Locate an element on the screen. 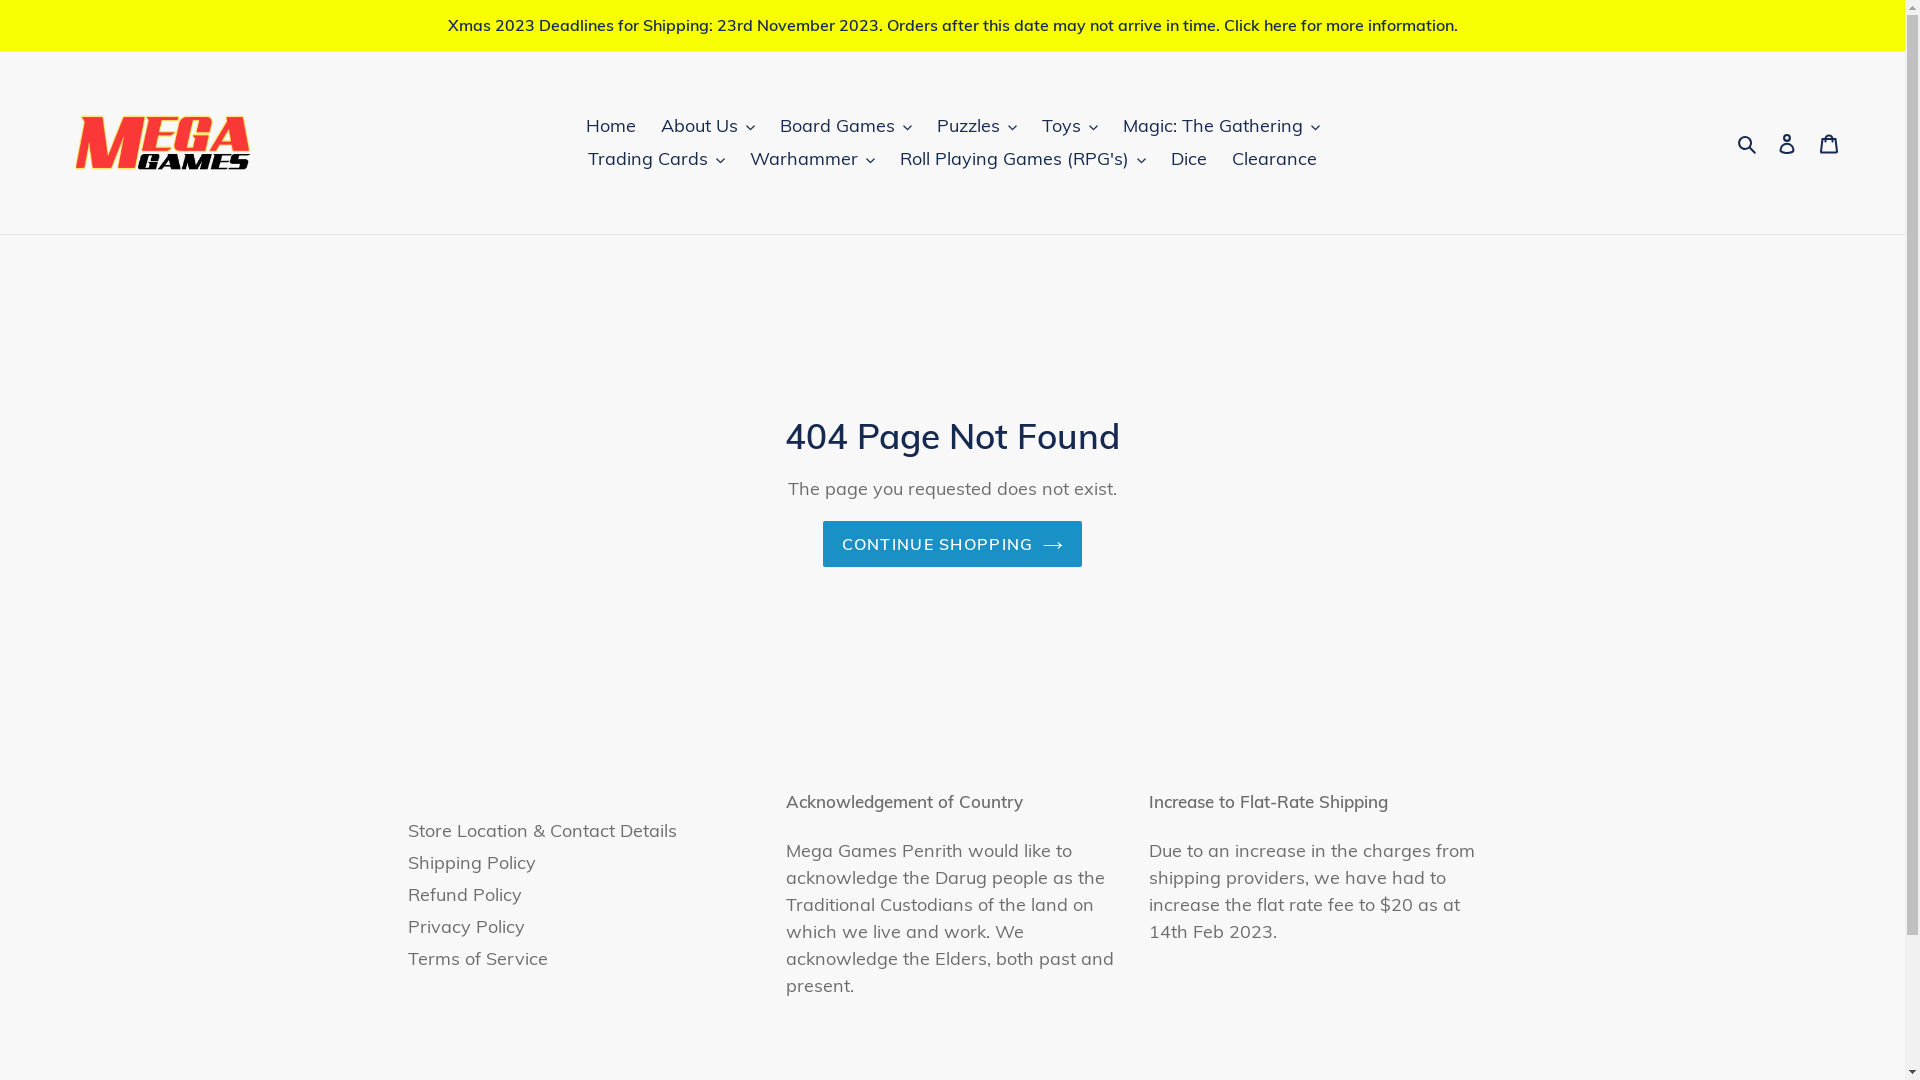 This screenshot has width=1920, height=1080. Clearance is located at coordinates (1274, 158).